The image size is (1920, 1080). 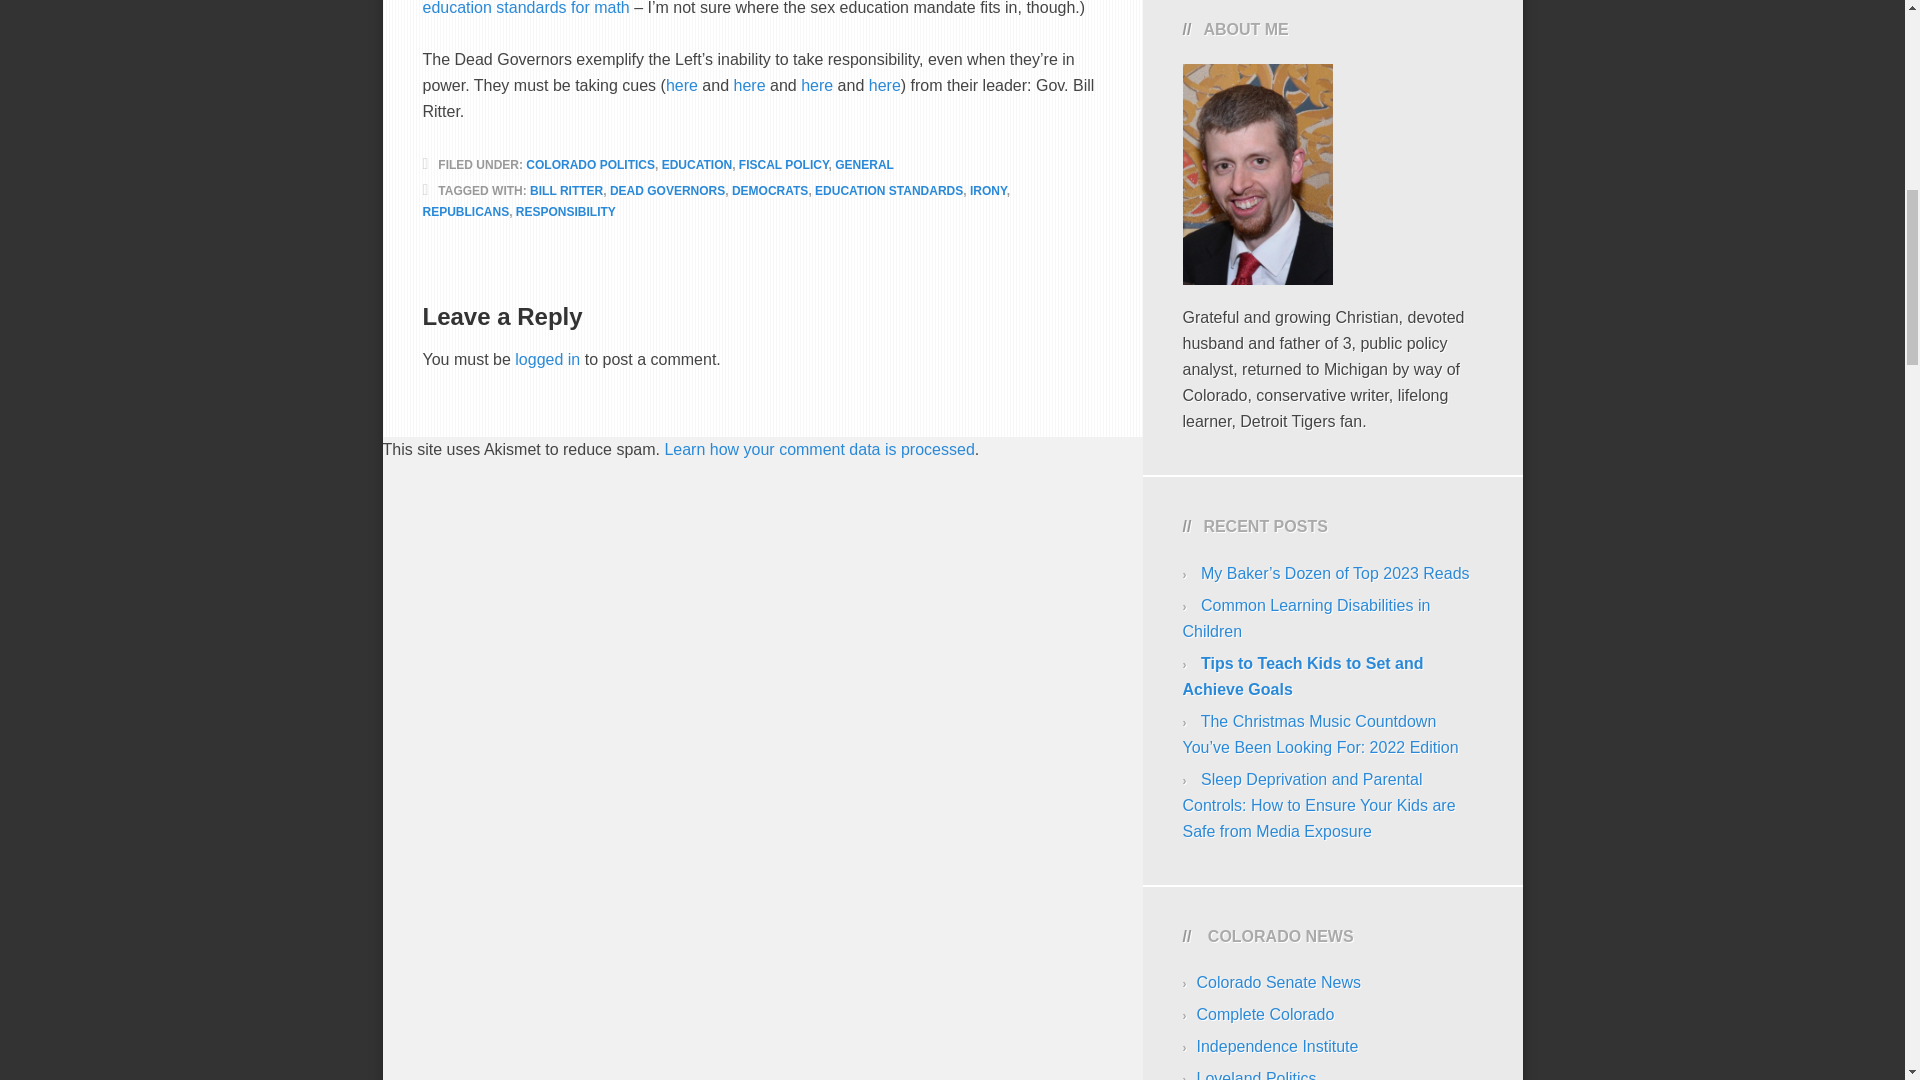 I want to click on EDUCATION STANDARDS, so click(x=888, y=190).